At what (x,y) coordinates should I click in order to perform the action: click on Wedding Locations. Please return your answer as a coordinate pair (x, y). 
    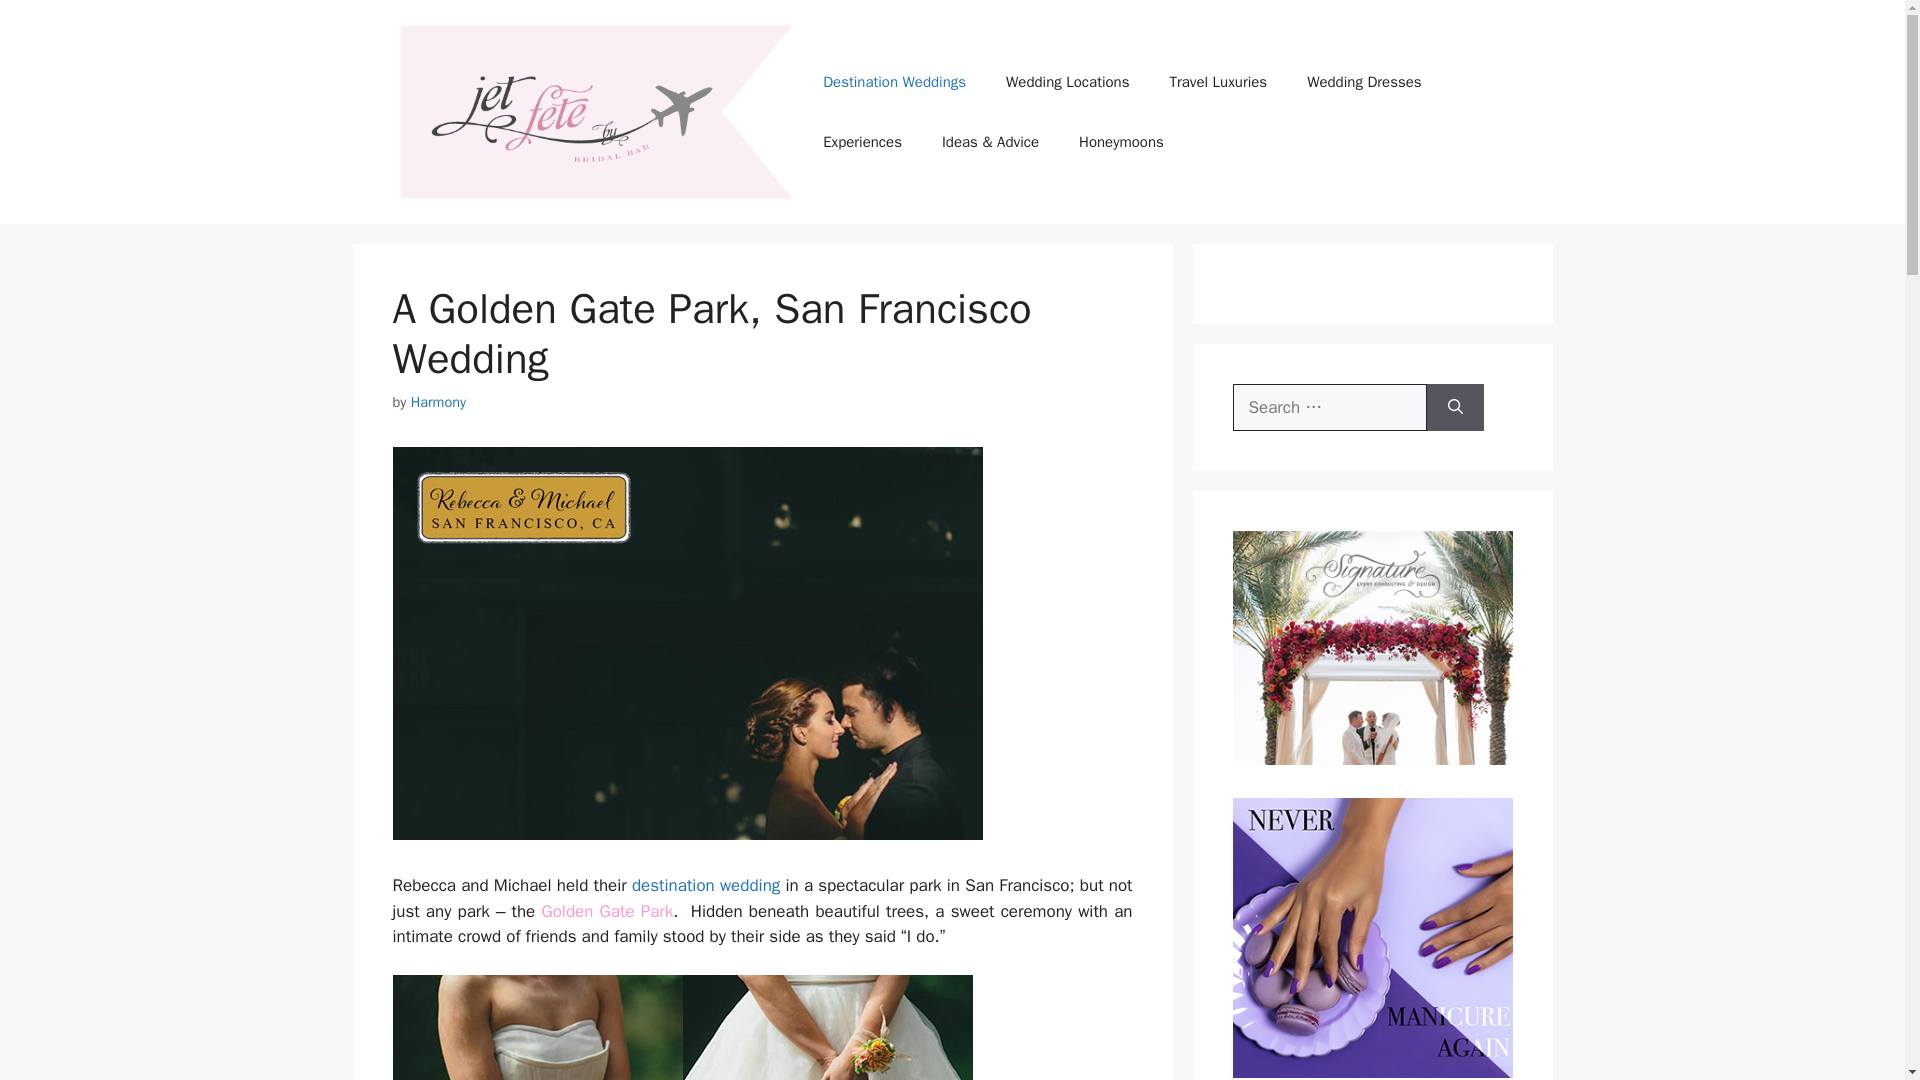
    Looking at the image, I should click on (1067, 82).